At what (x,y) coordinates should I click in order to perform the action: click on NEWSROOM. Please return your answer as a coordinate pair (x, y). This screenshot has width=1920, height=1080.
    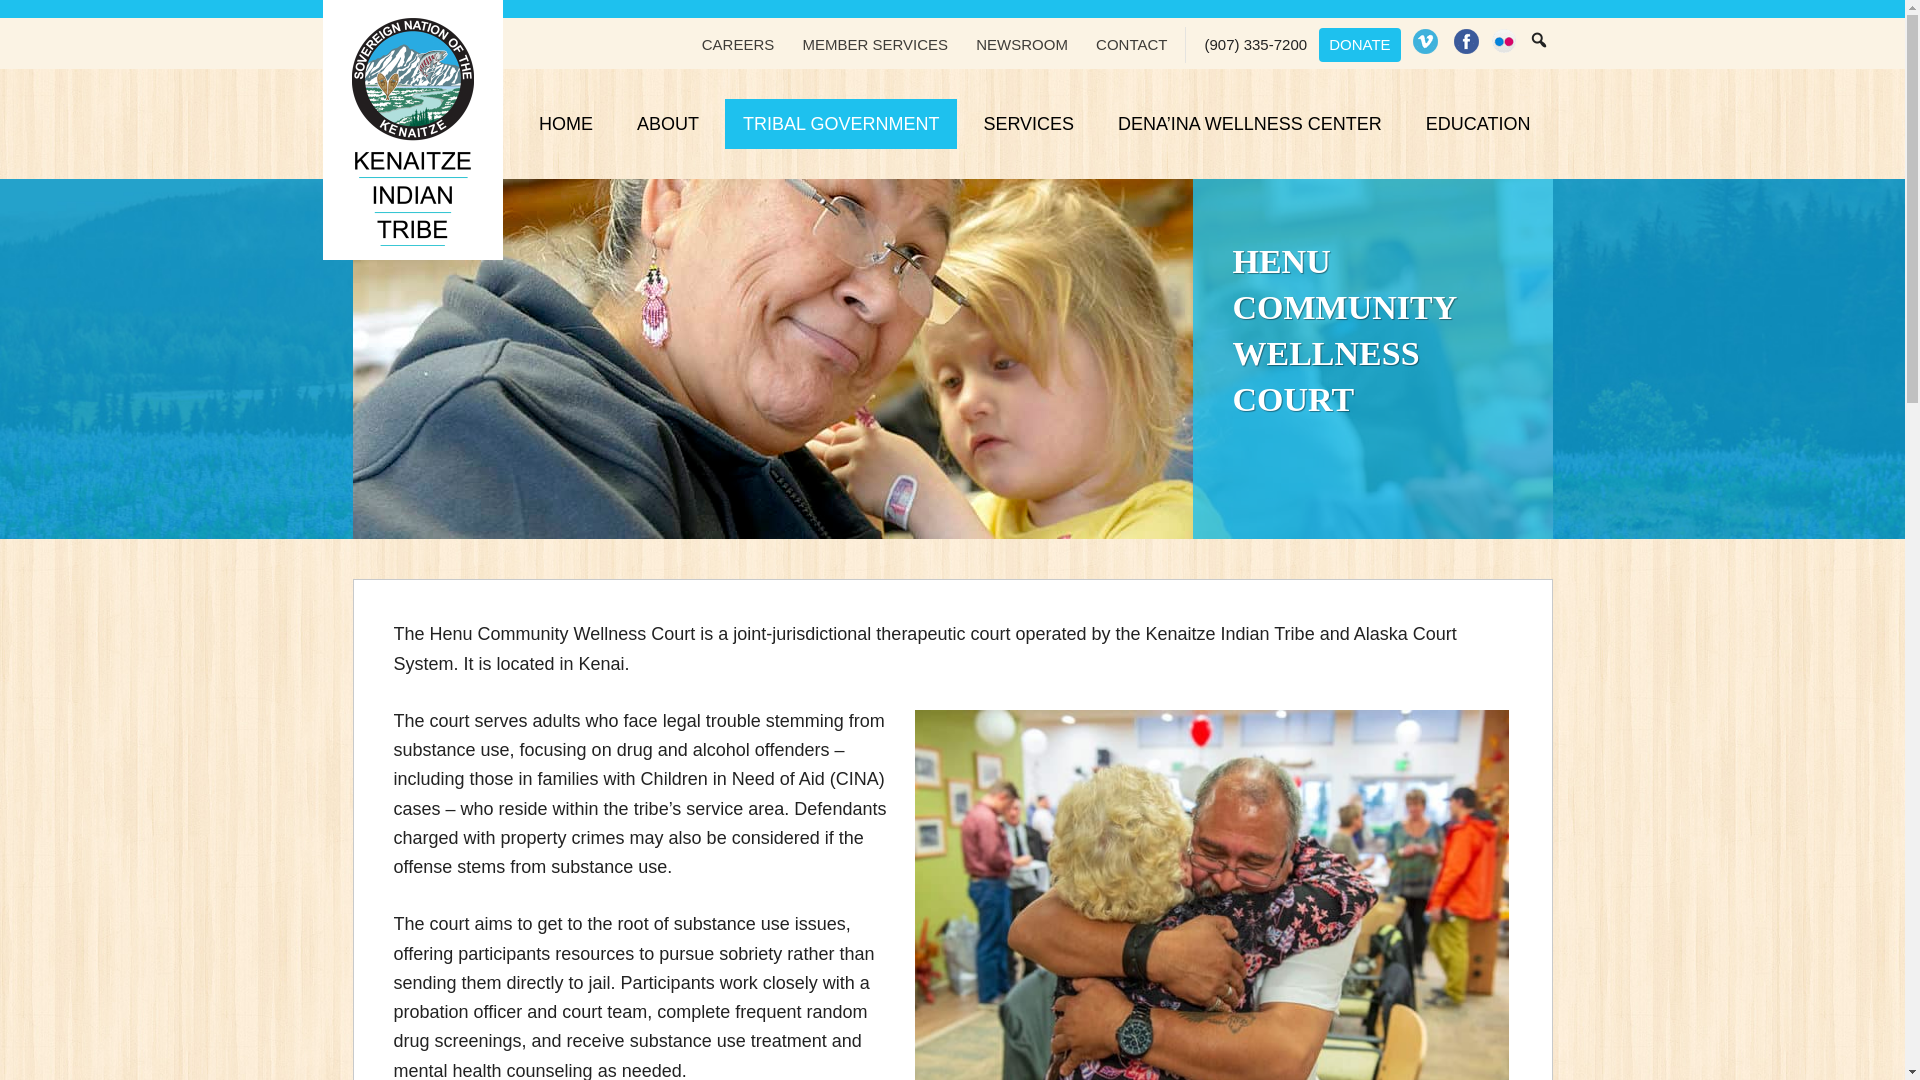
    Looking at the image, I should click on (1021, 44).